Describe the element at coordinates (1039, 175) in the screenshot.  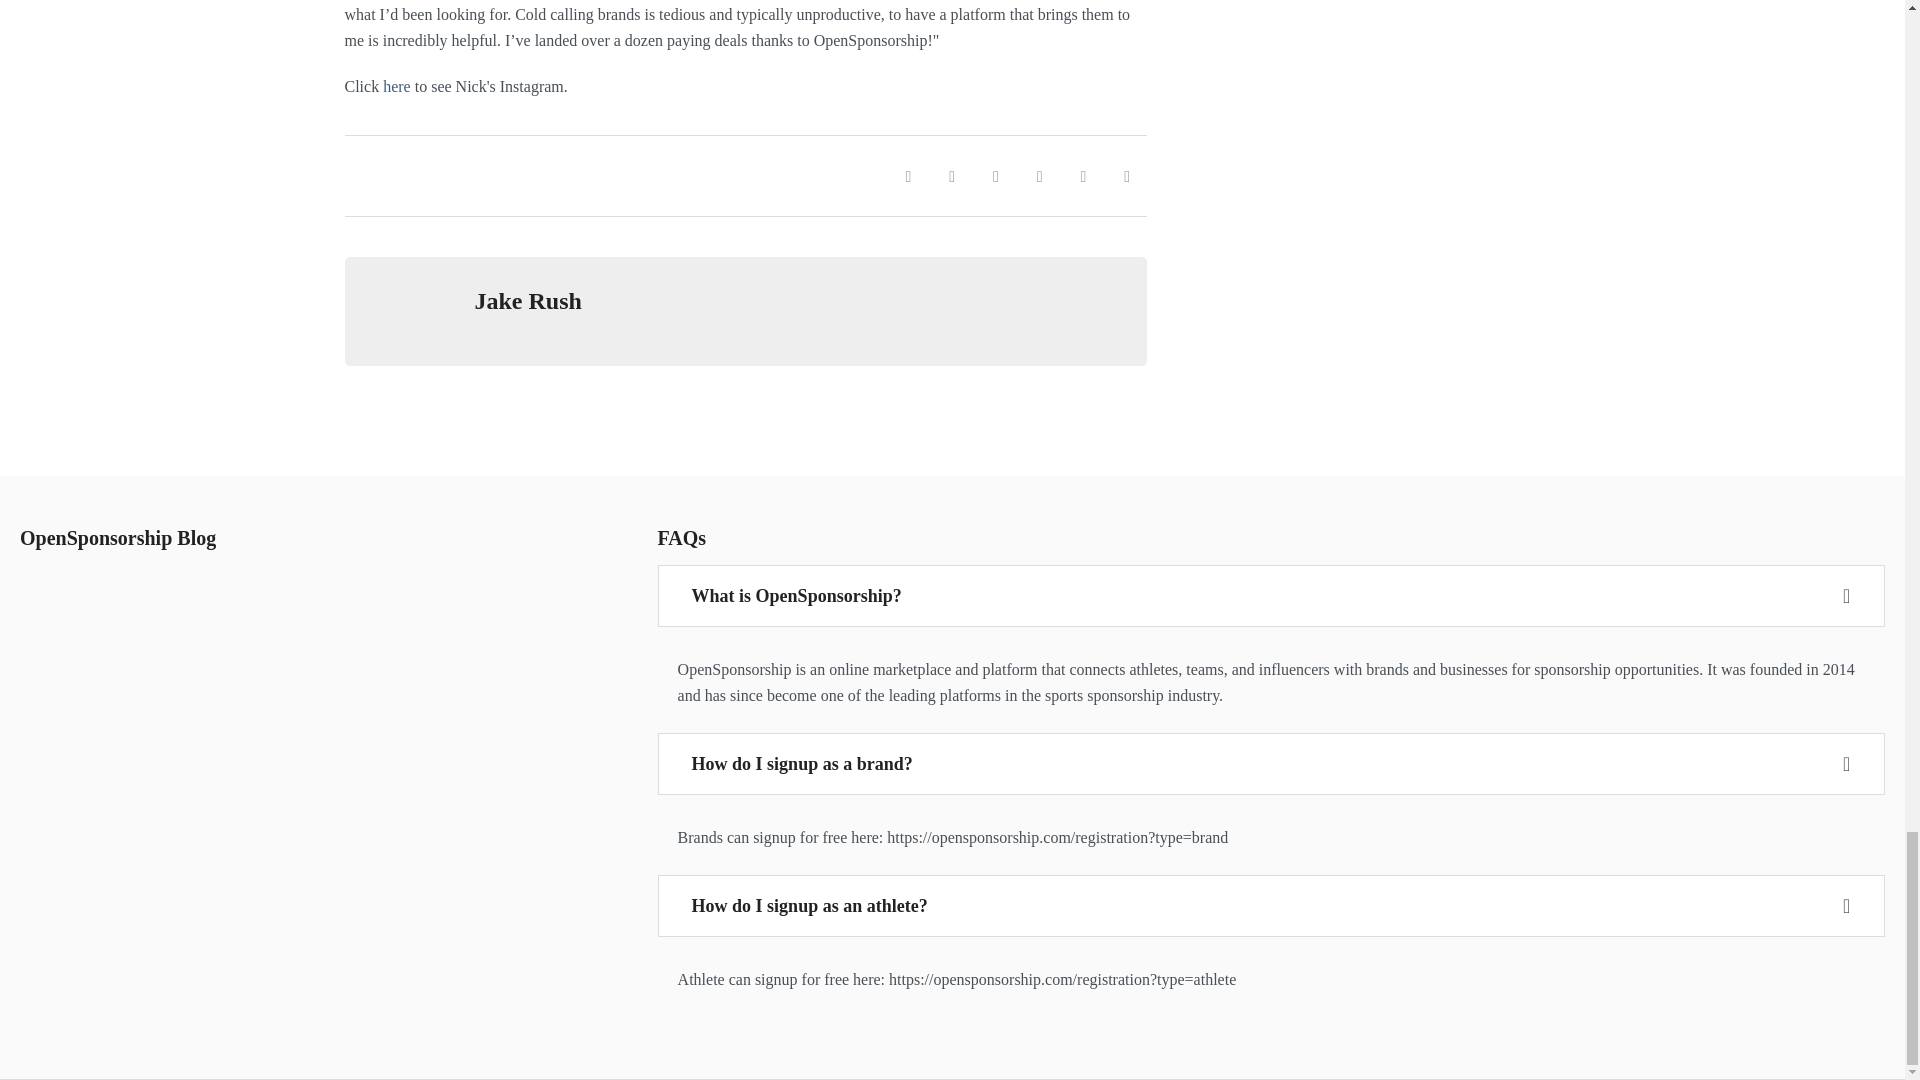
I see `Telegram` at that location.